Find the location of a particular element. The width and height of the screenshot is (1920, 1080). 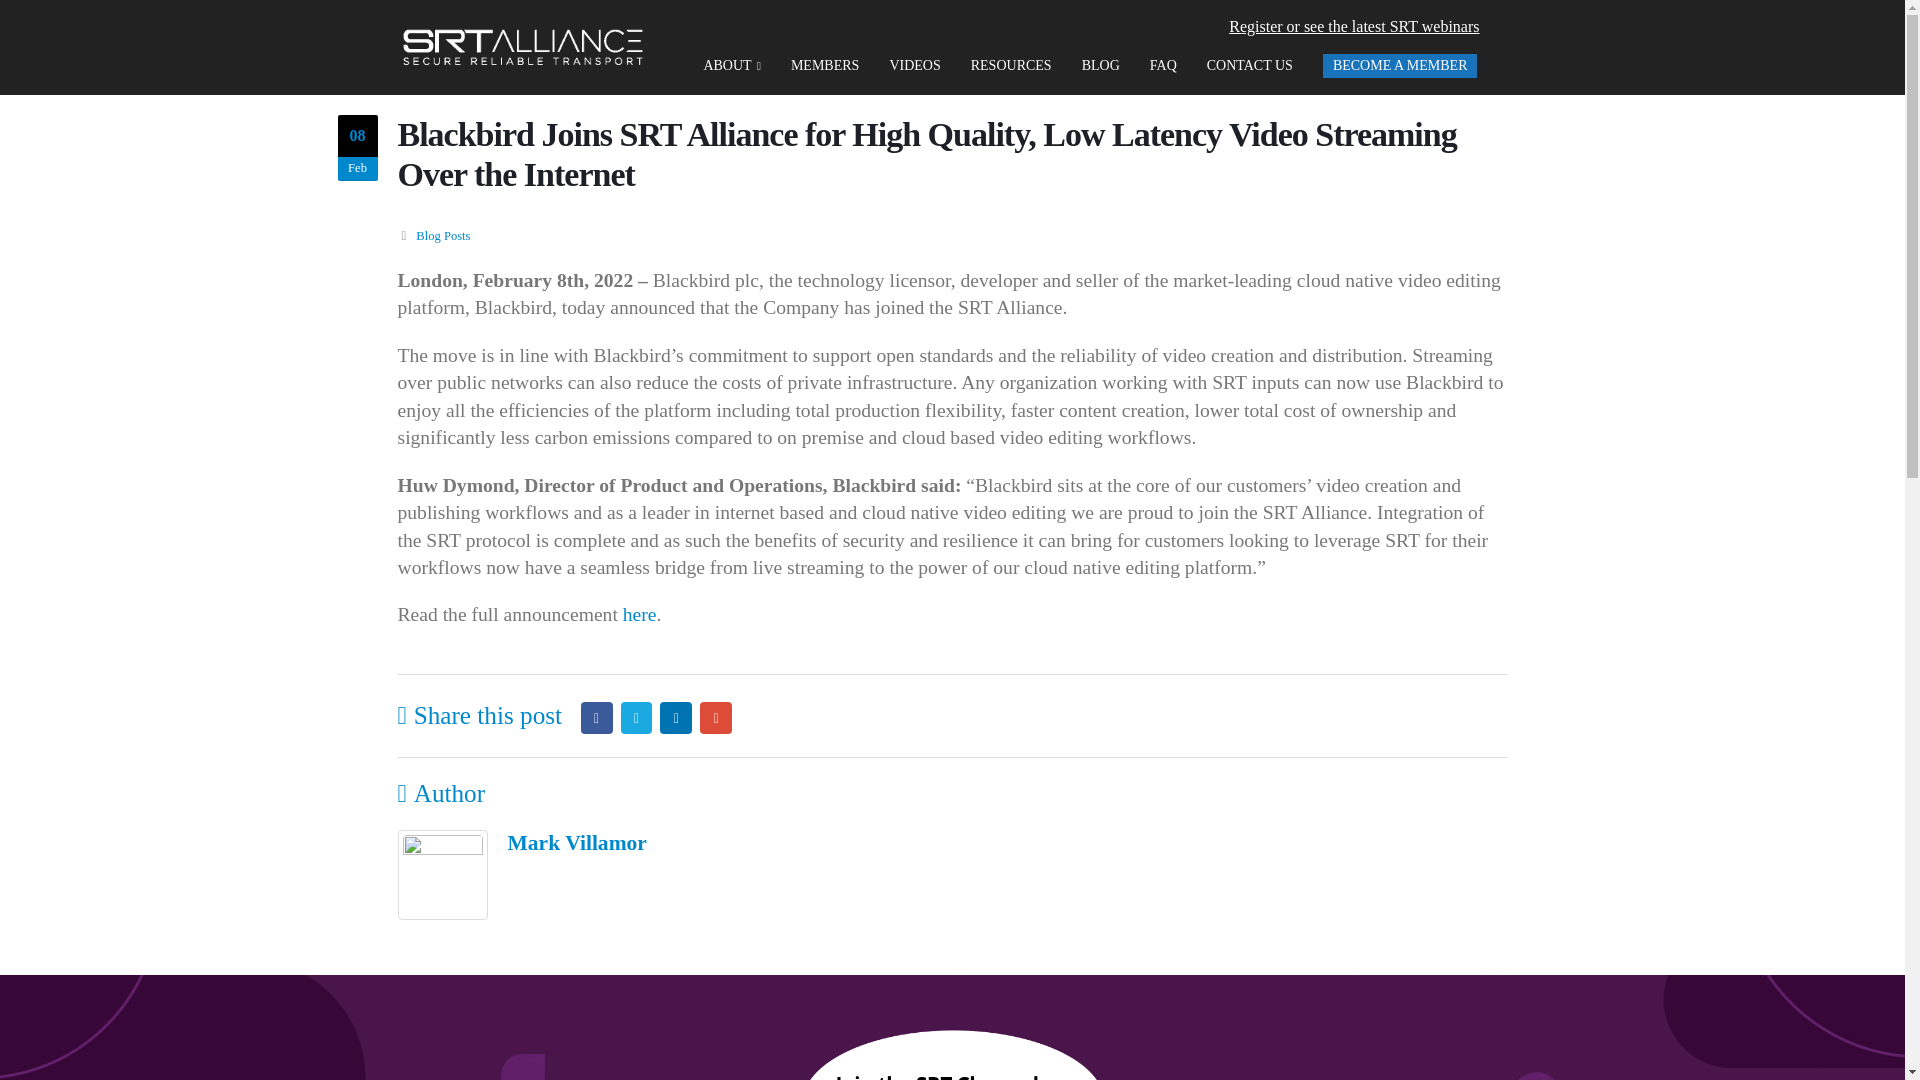

ABOUT is located at coordinates (731, 67).